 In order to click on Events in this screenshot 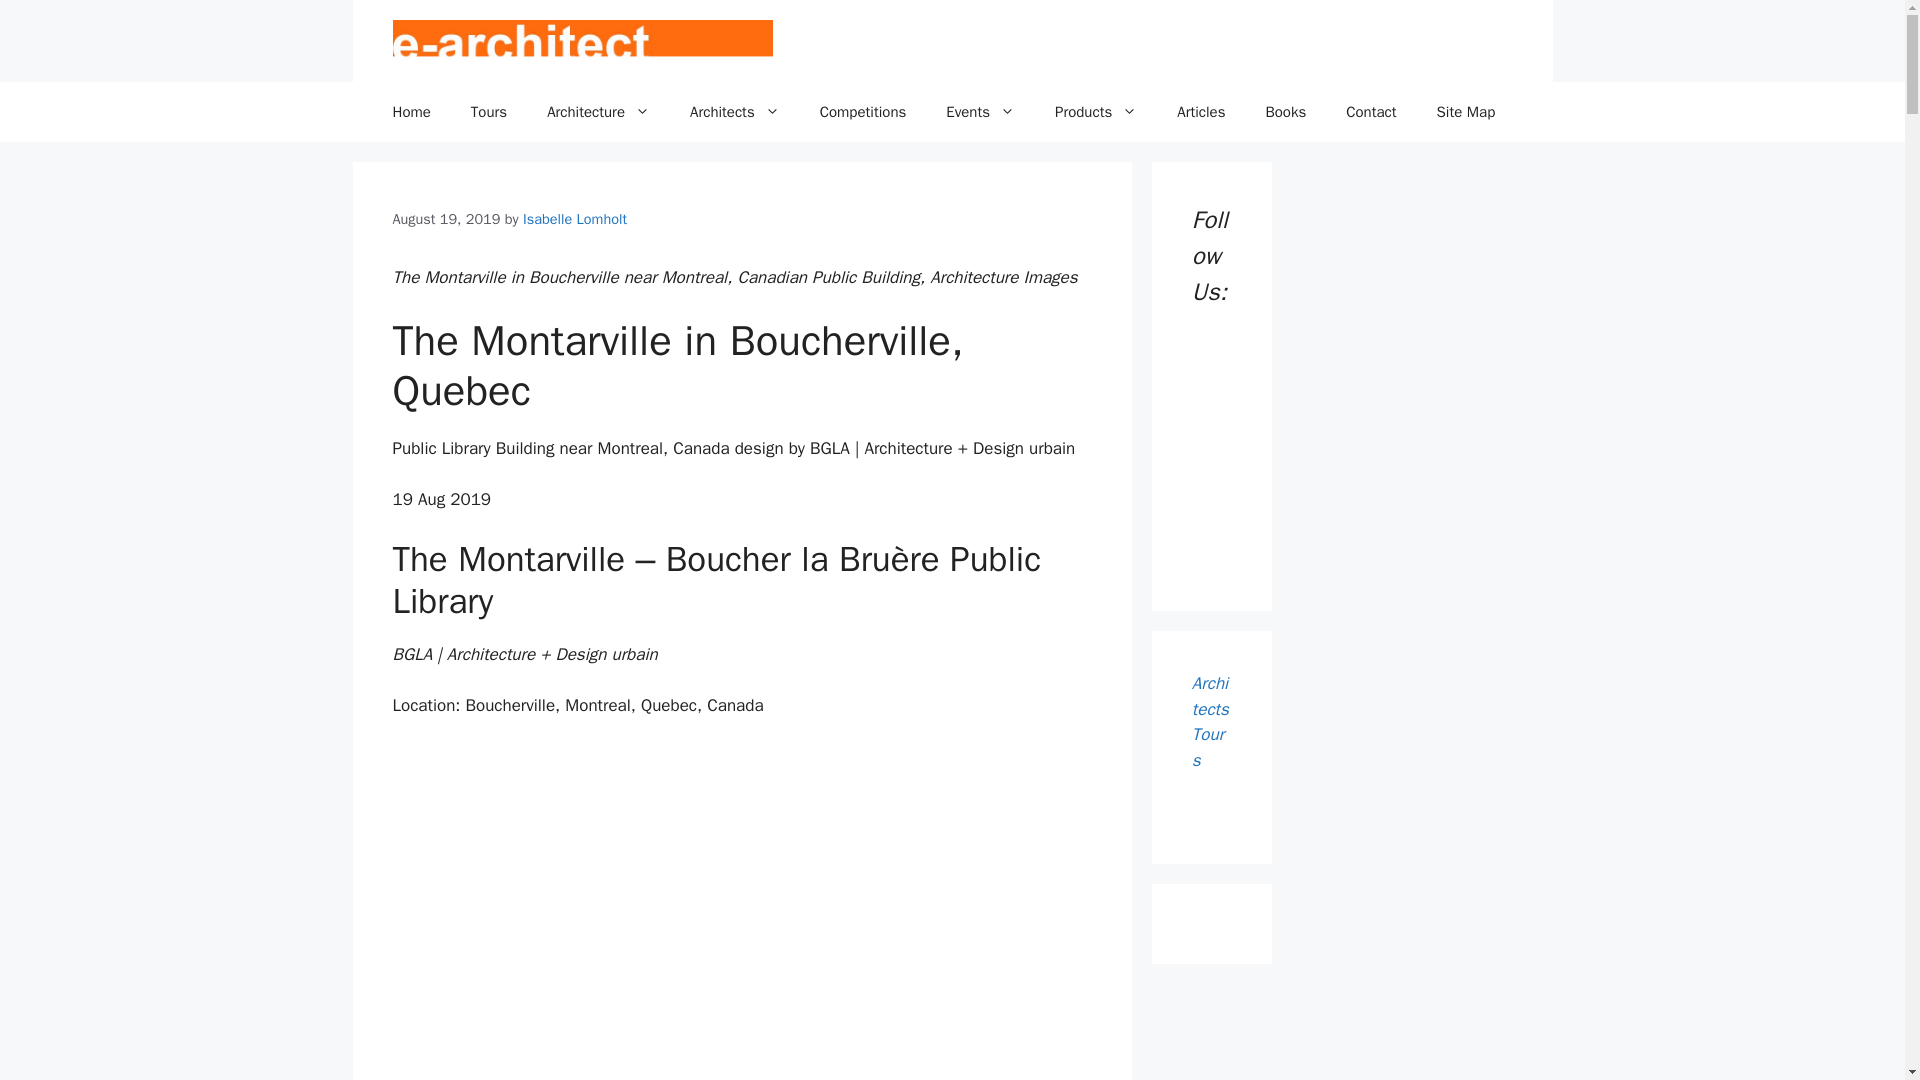, I will do `click(980, 112)`.